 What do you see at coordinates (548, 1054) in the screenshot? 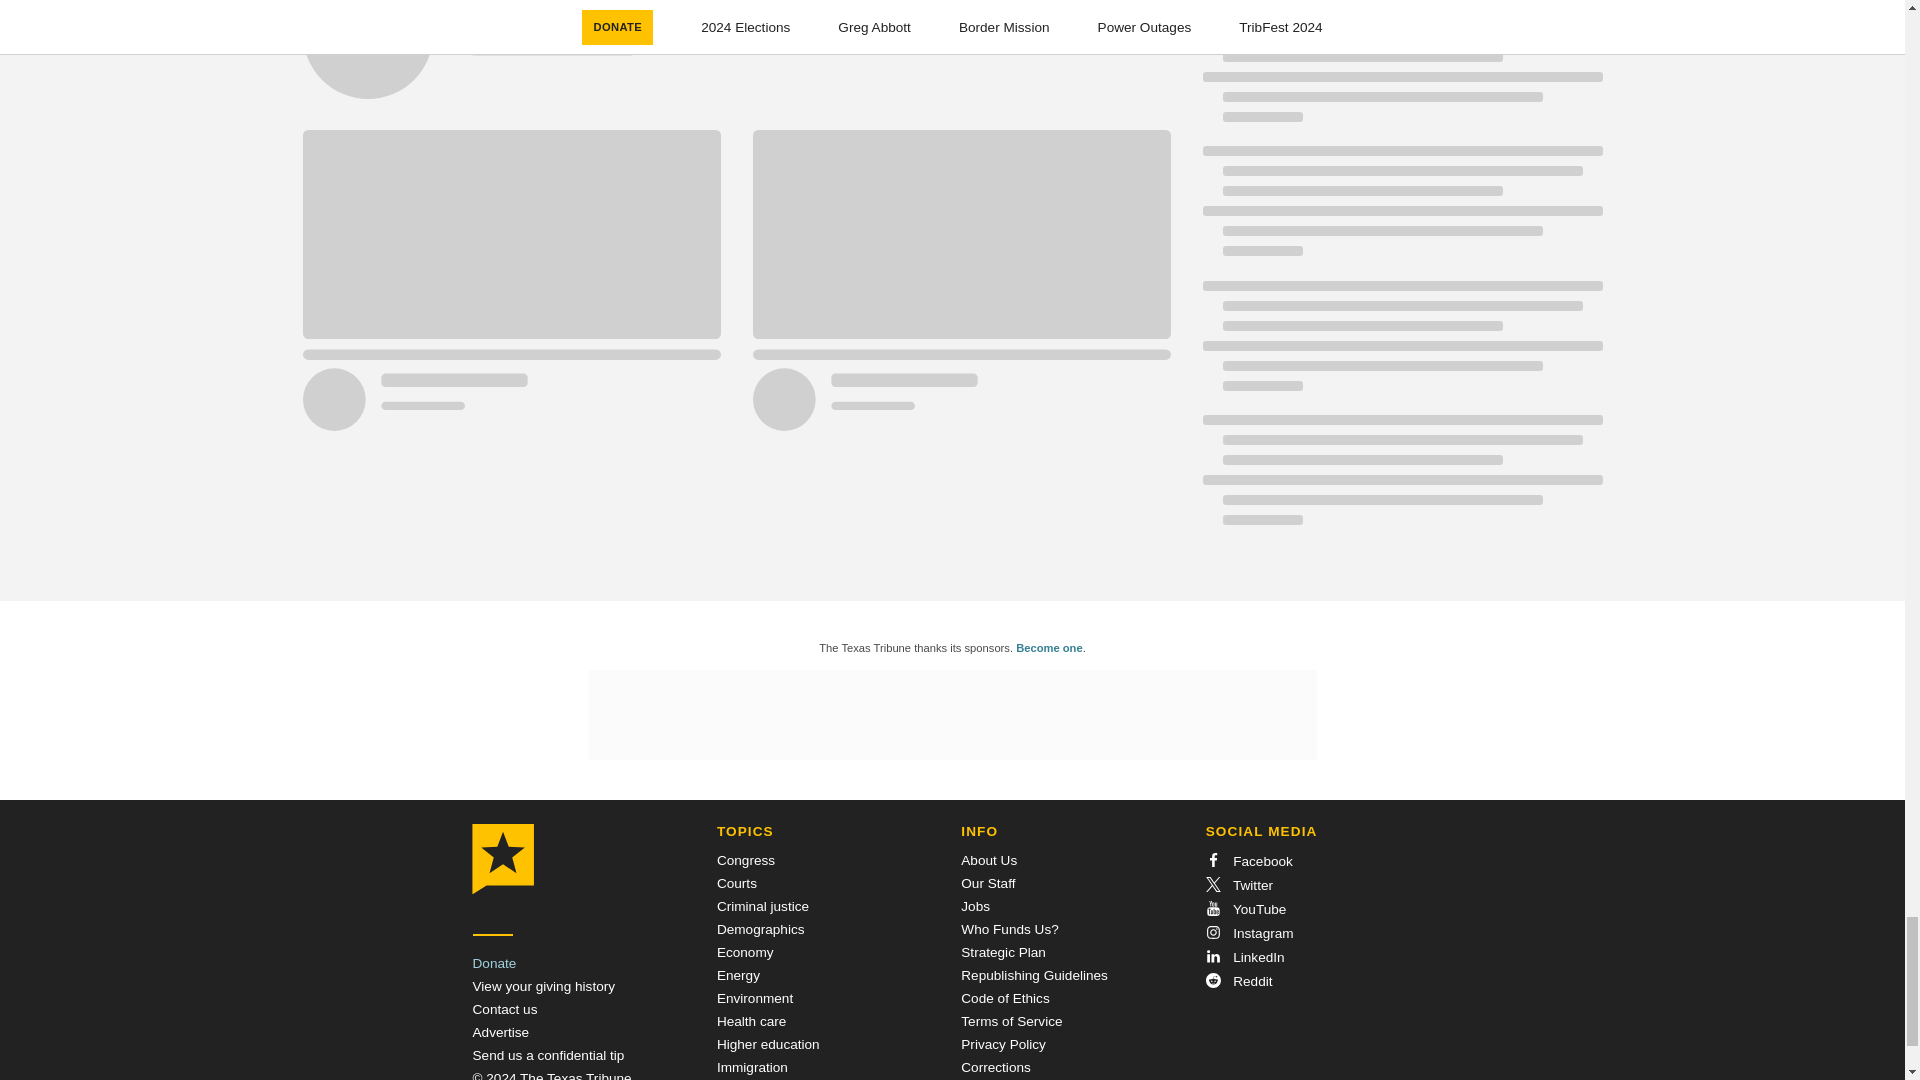
I see `Send a Tip` at bounding box center [548, 1054].